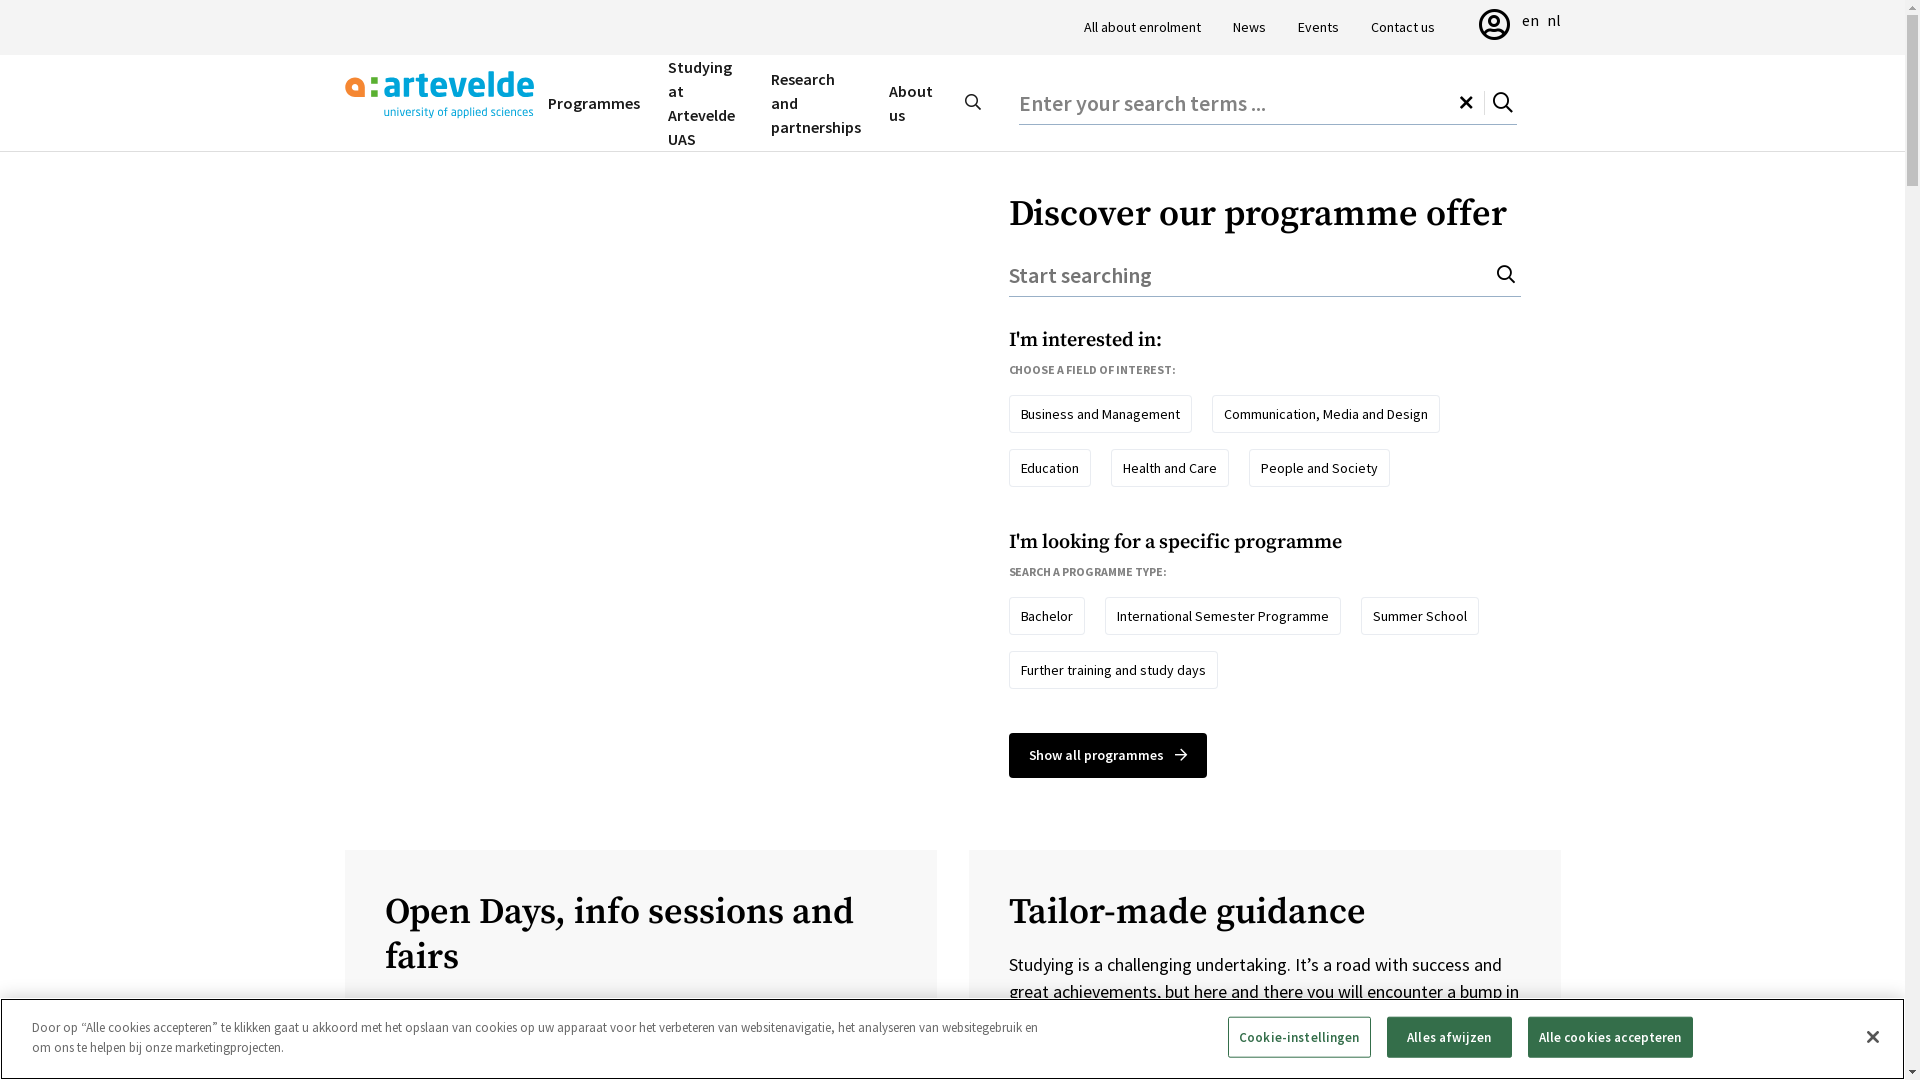  Describe the element at coordinates (1553, 20) in the screenshot. I see `nl` at that location.